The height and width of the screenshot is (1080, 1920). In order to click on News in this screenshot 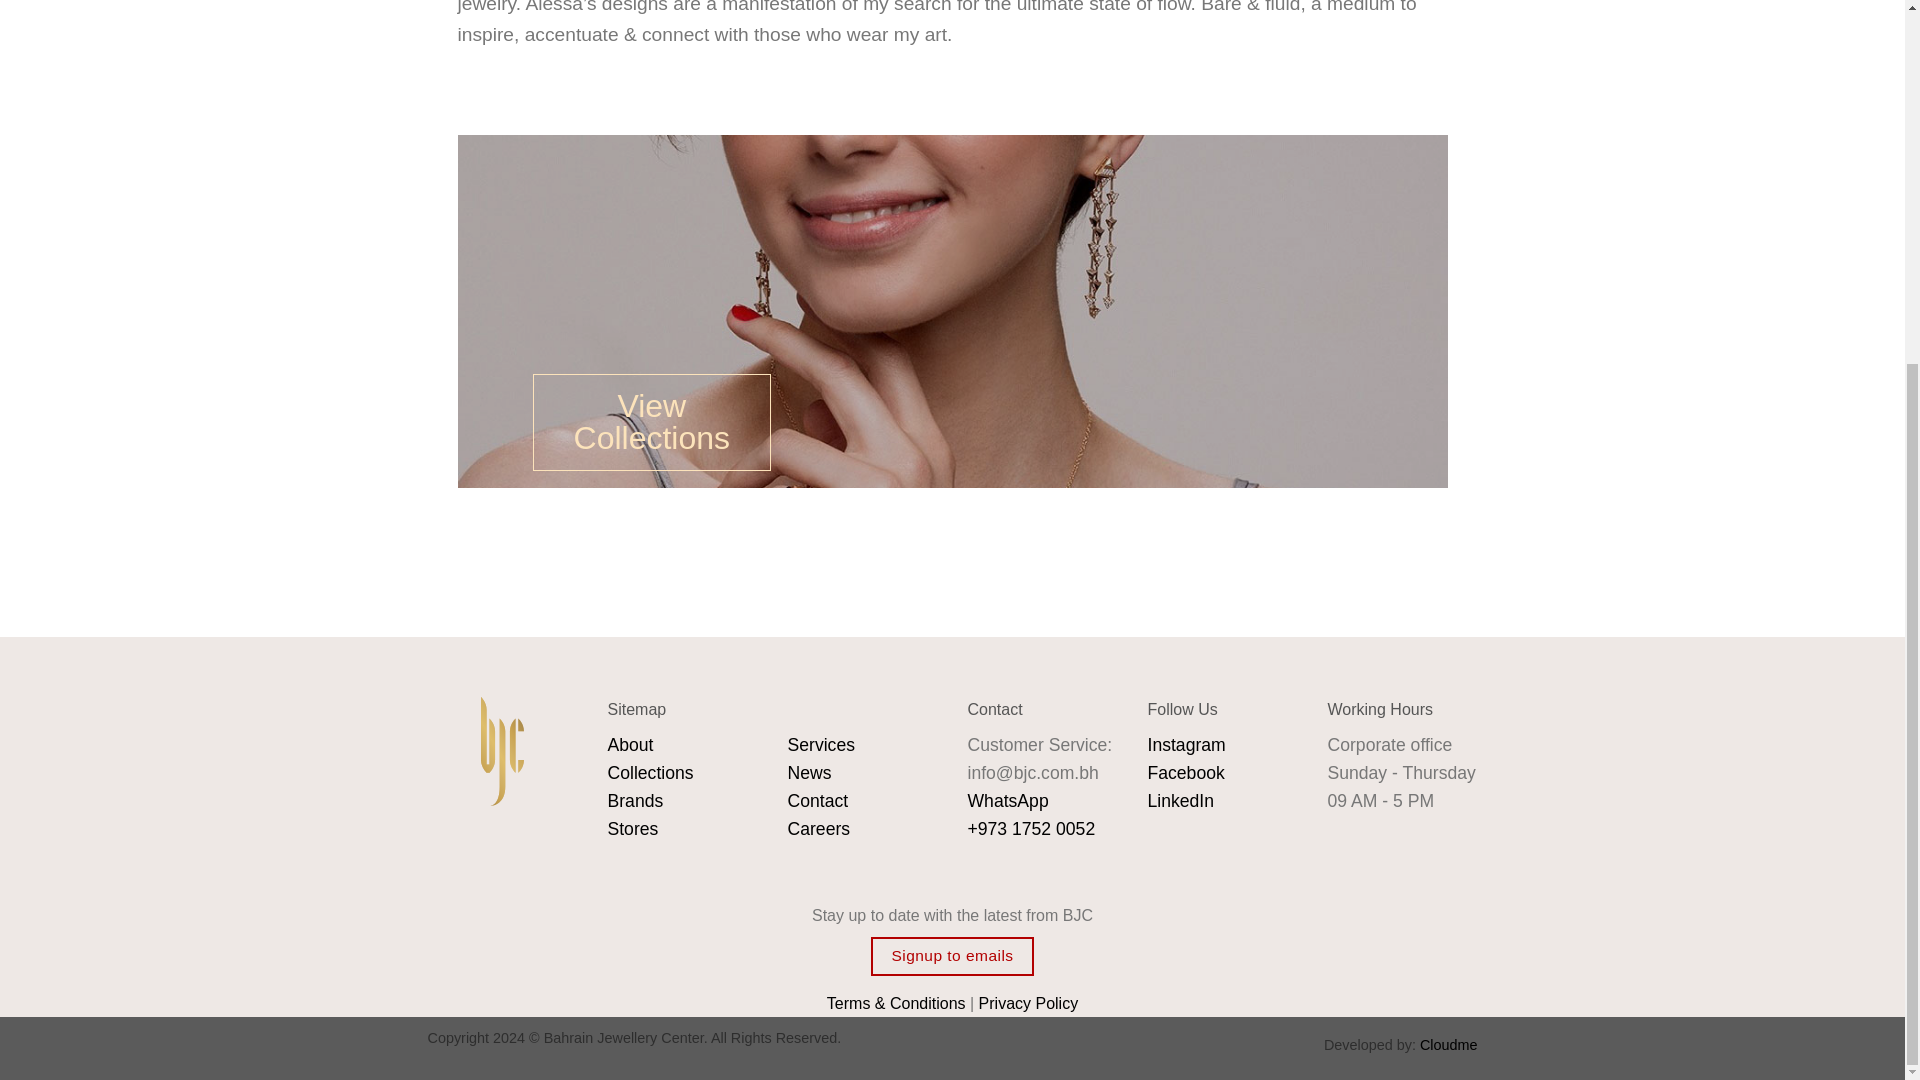, I will do `click(809, 772)`.